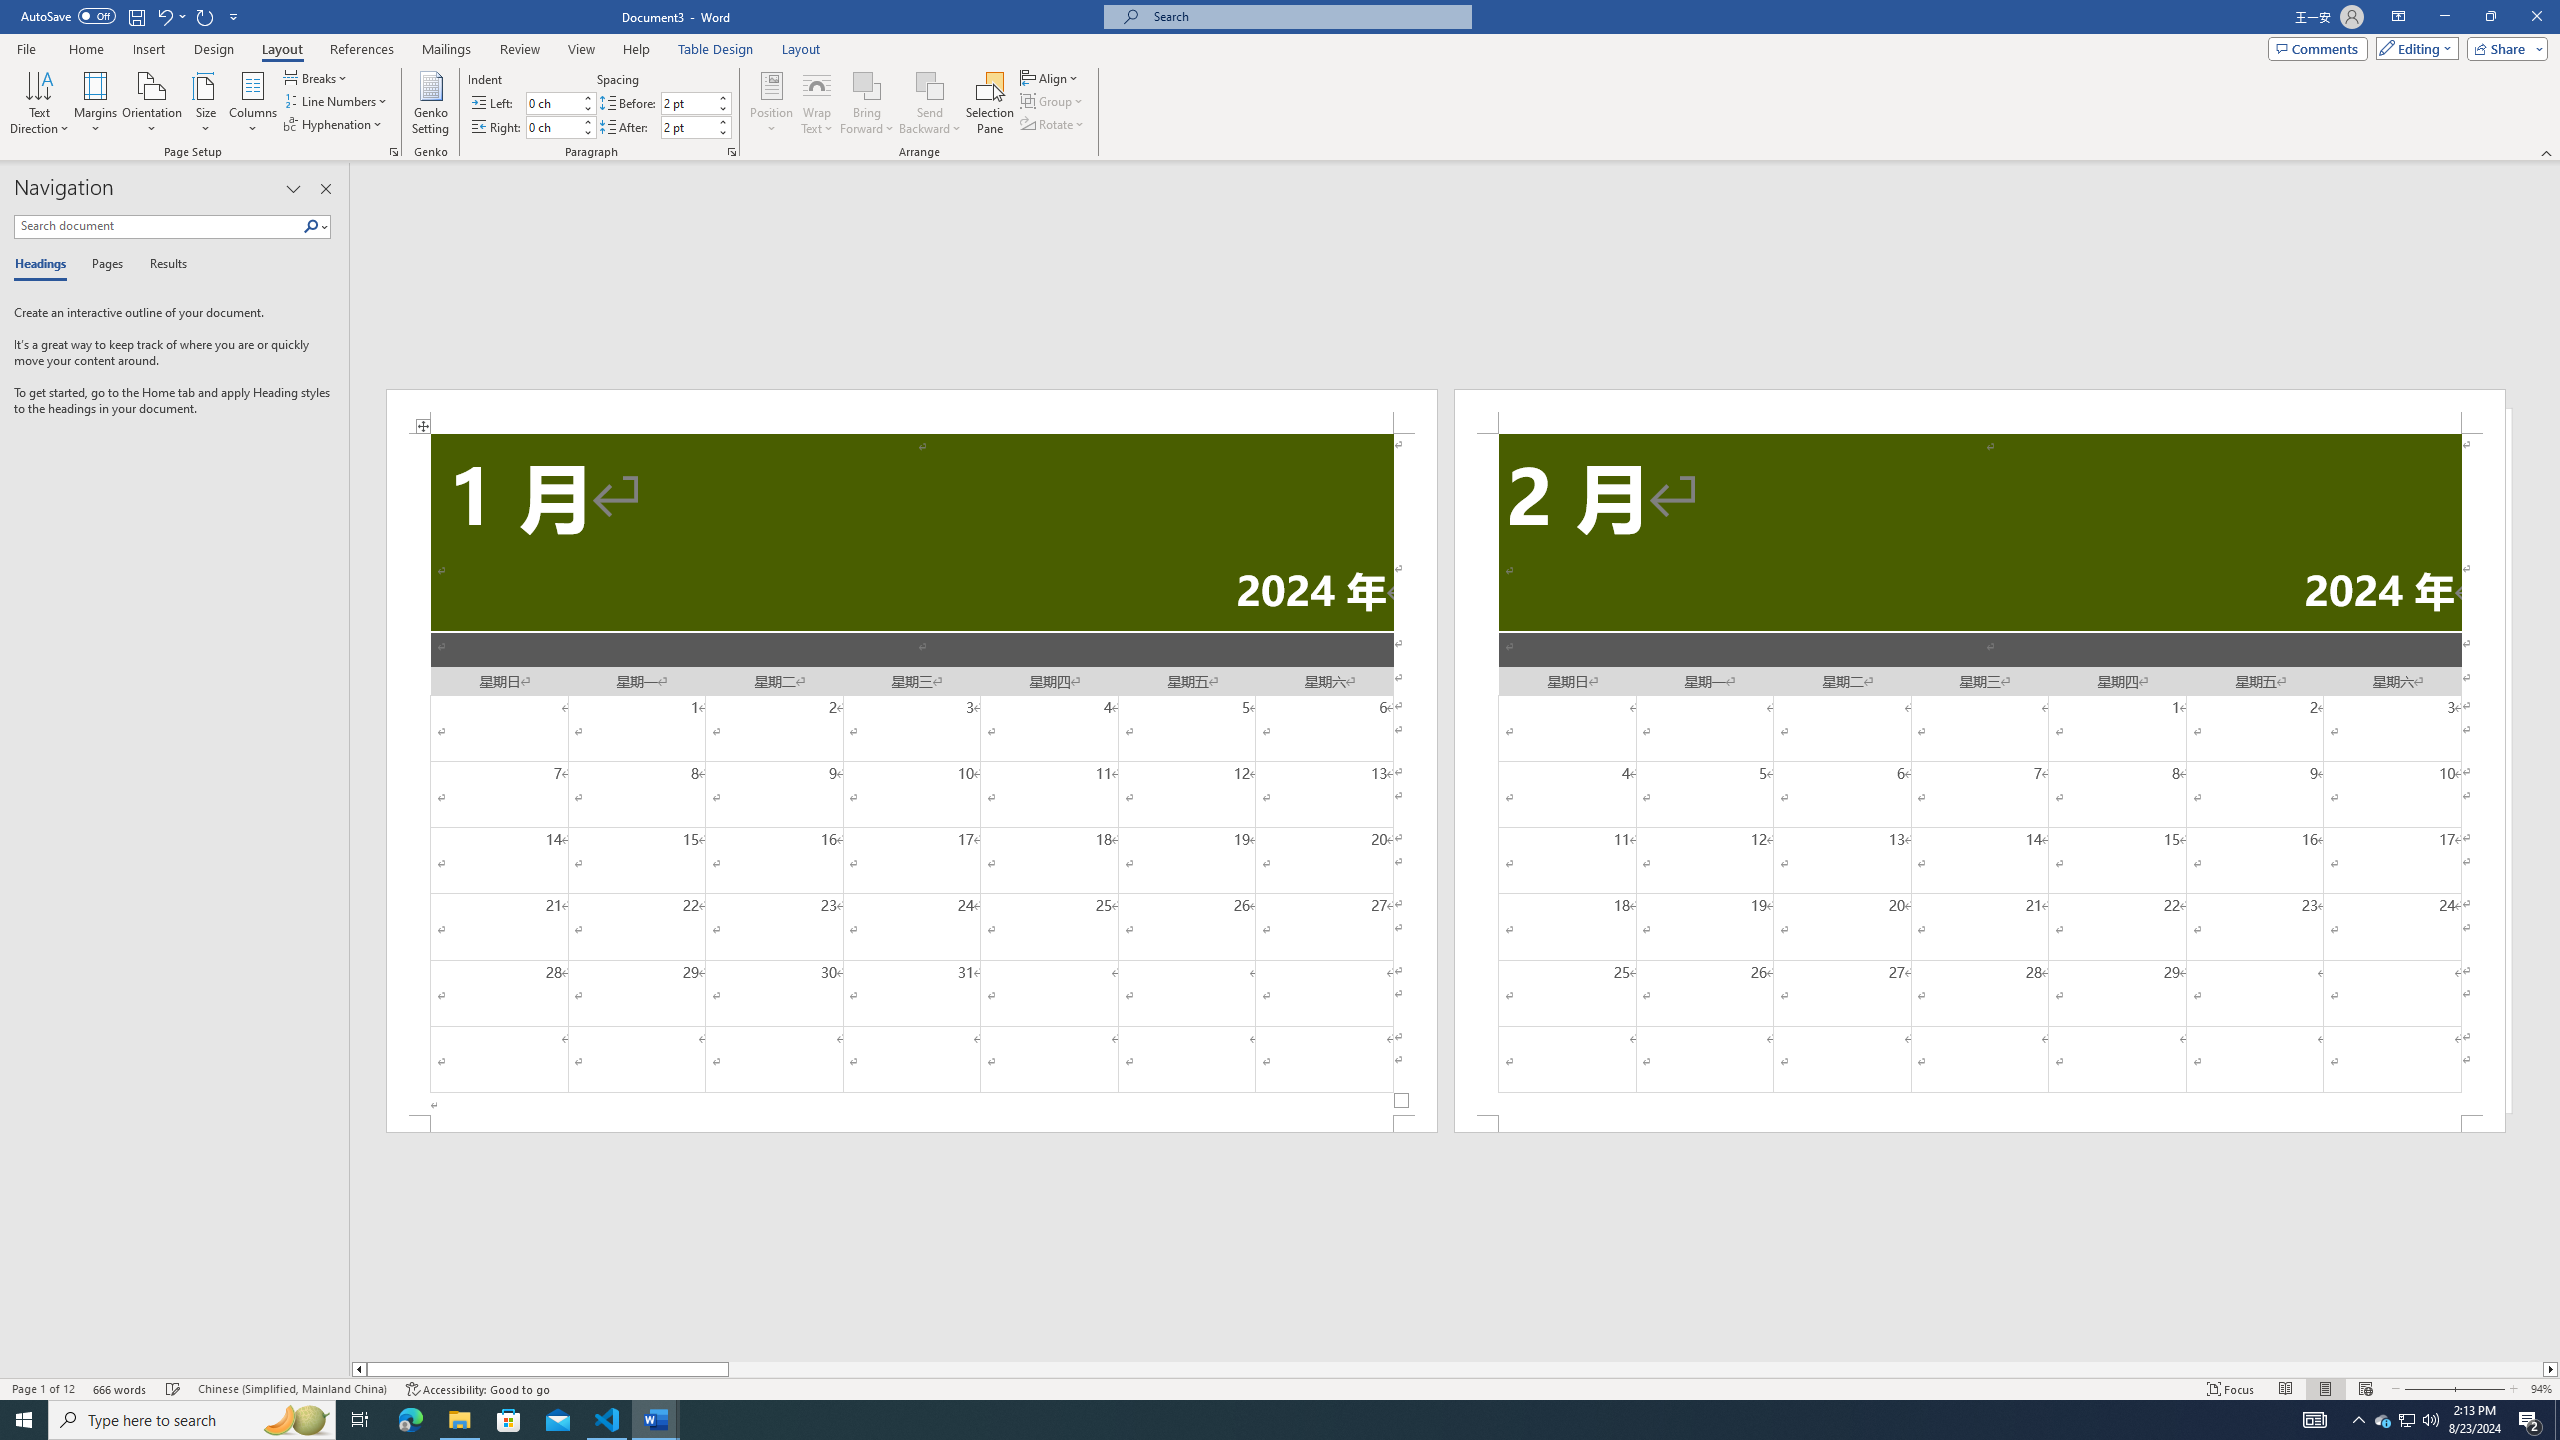  What do you see at coordinates (358, 1369) in the screenshot?
I see `Column left` at bounding box center [358, 1369].